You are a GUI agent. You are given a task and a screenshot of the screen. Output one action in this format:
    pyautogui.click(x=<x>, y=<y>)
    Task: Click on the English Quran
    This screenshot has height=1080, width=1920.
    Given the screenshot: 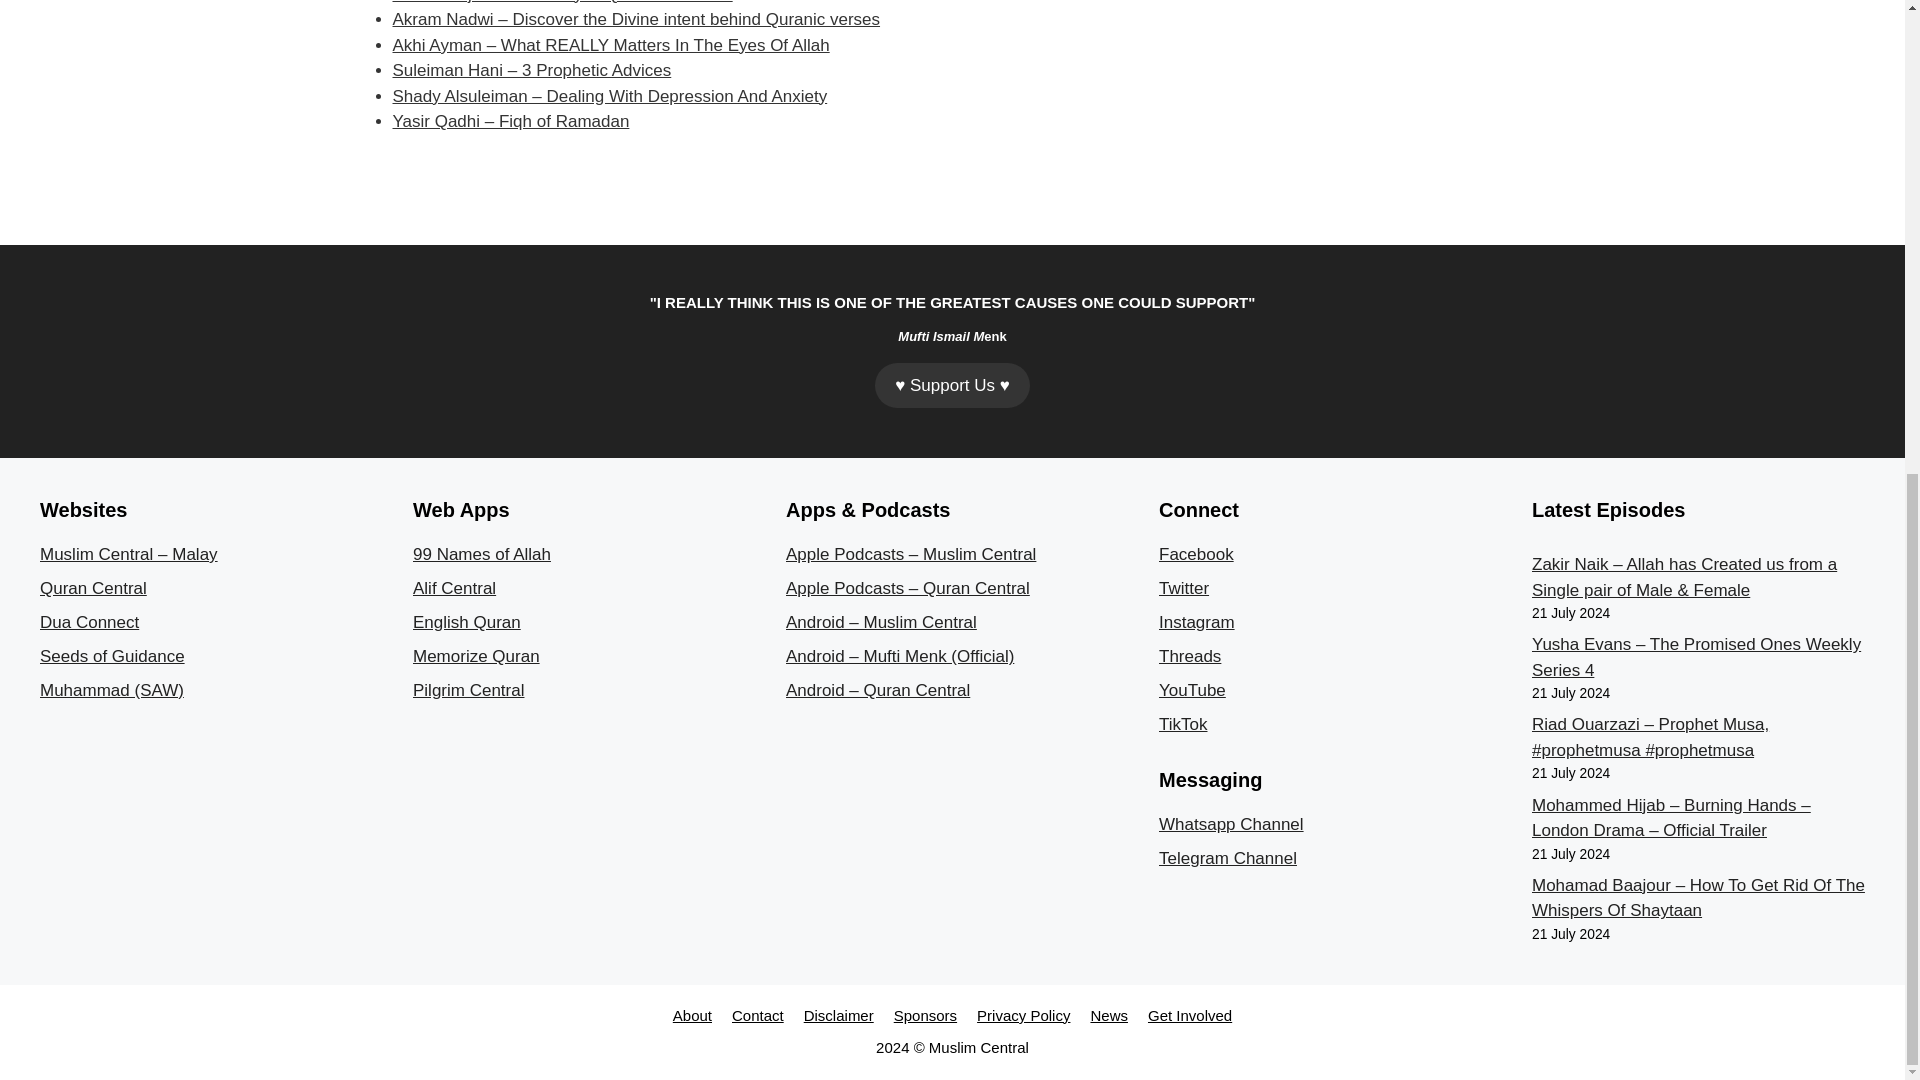 What is the action you would take?
    pyautogui.click(x=466, y=622)
    